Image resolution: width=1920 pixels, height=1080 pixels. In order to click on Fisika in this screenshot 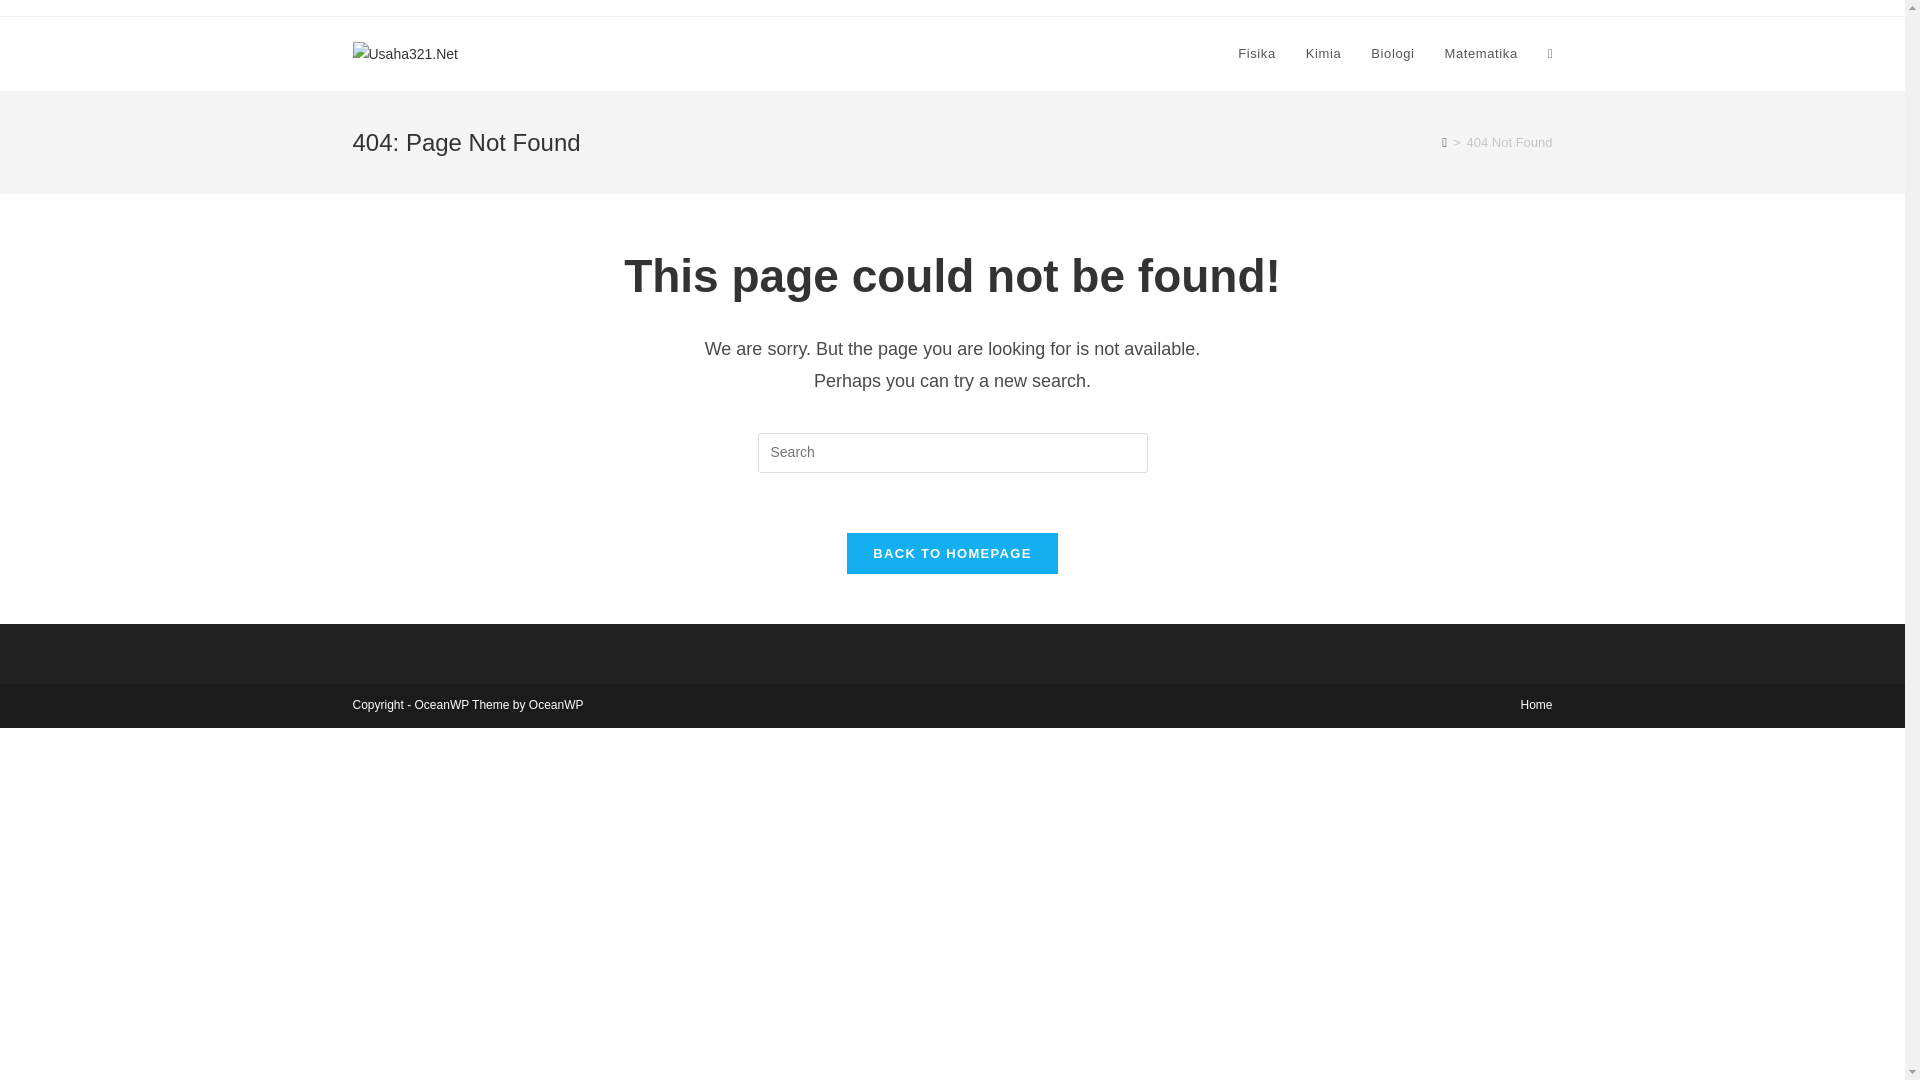, I will do `click(1256, 54)`.